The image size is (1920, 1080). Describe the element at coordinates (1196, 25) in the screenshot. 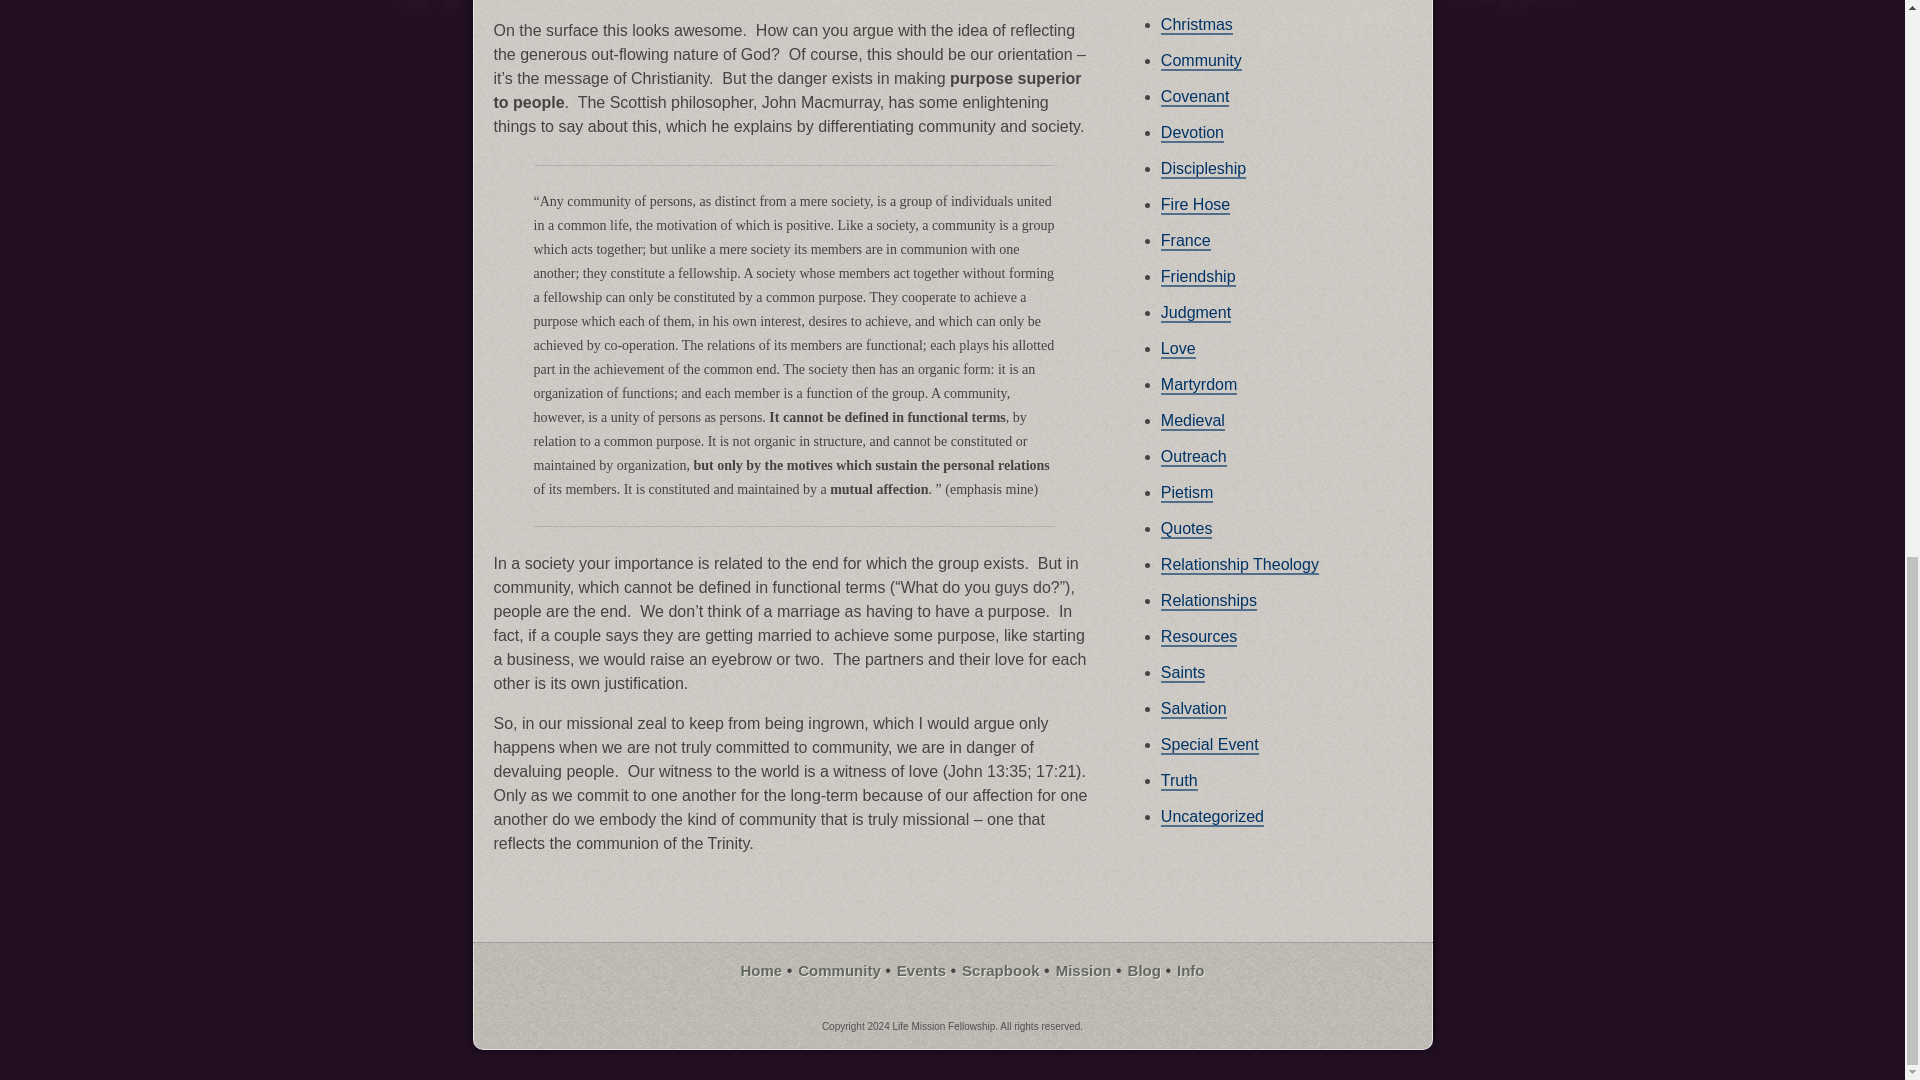

I see `Christmas` at that location.